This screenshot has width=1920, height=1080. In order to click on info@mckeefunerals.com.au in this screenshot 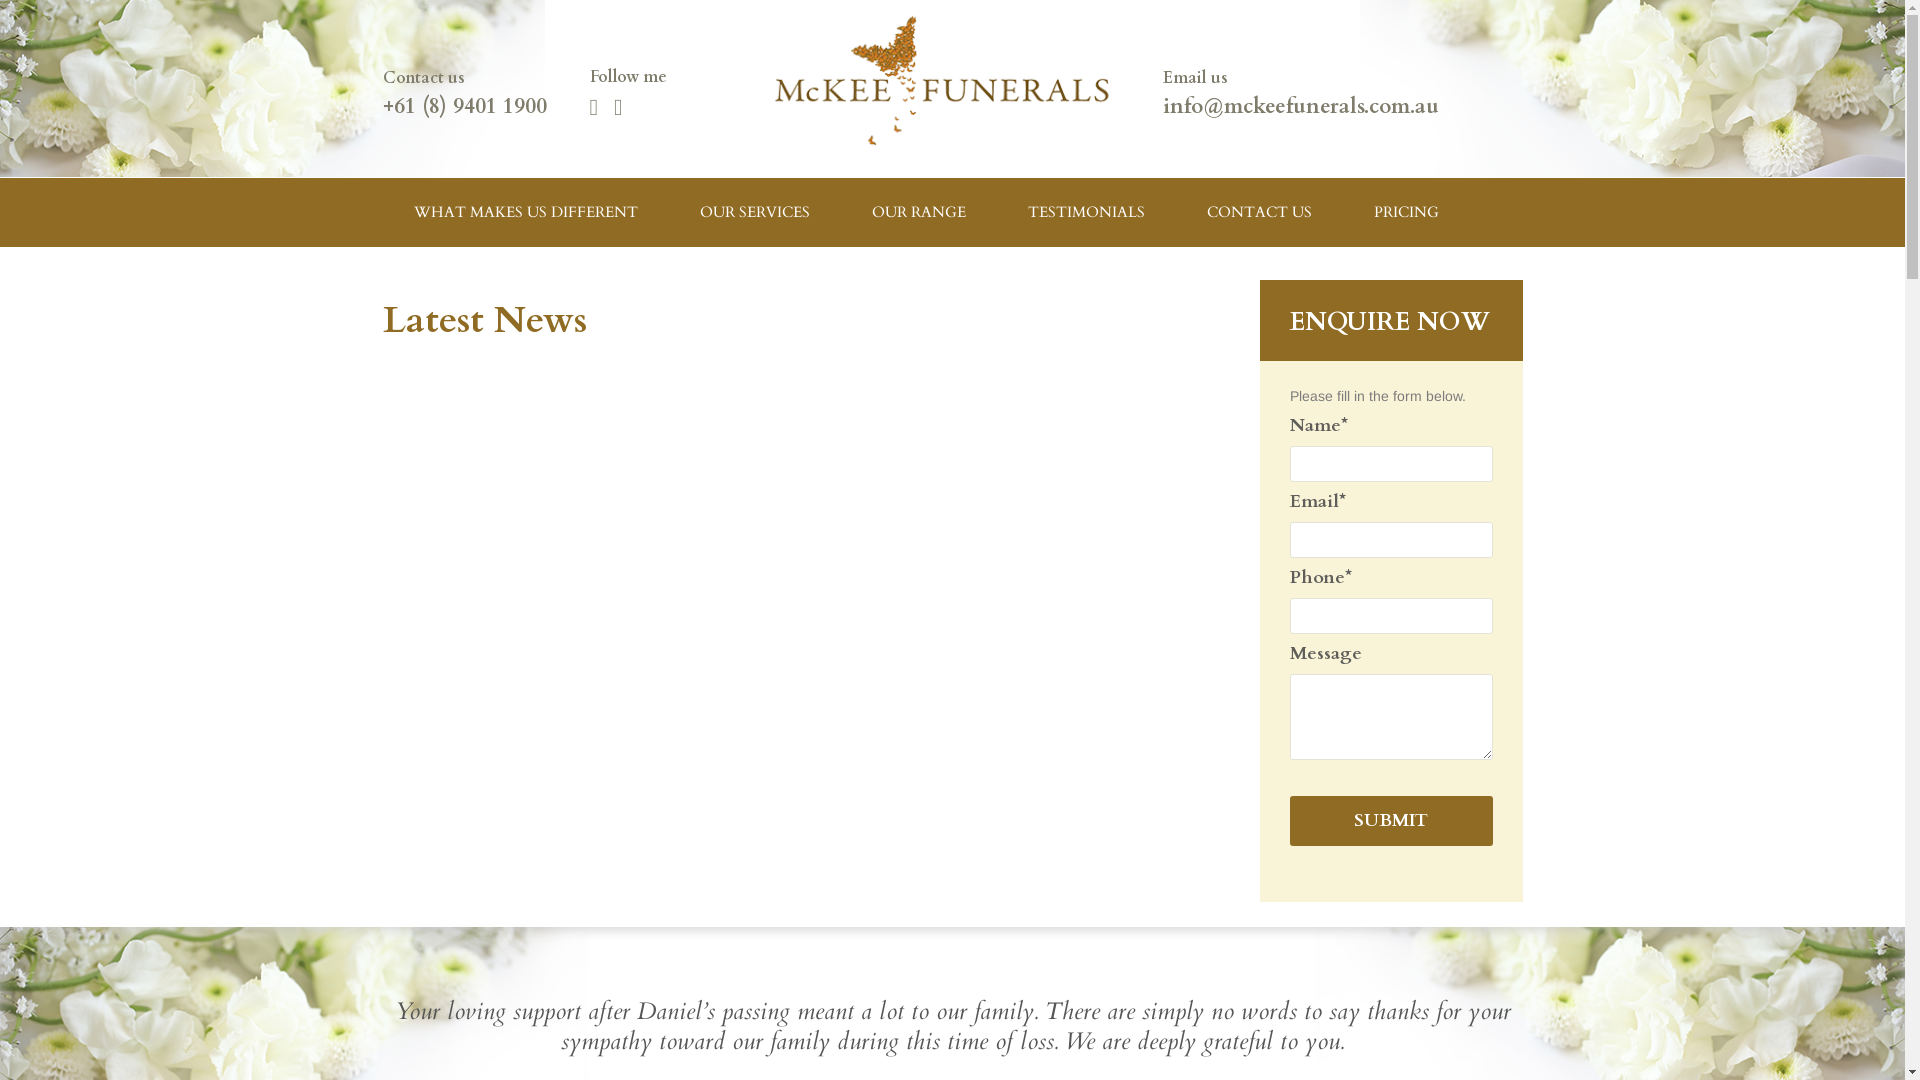, I will do `click(1300, 106)`.